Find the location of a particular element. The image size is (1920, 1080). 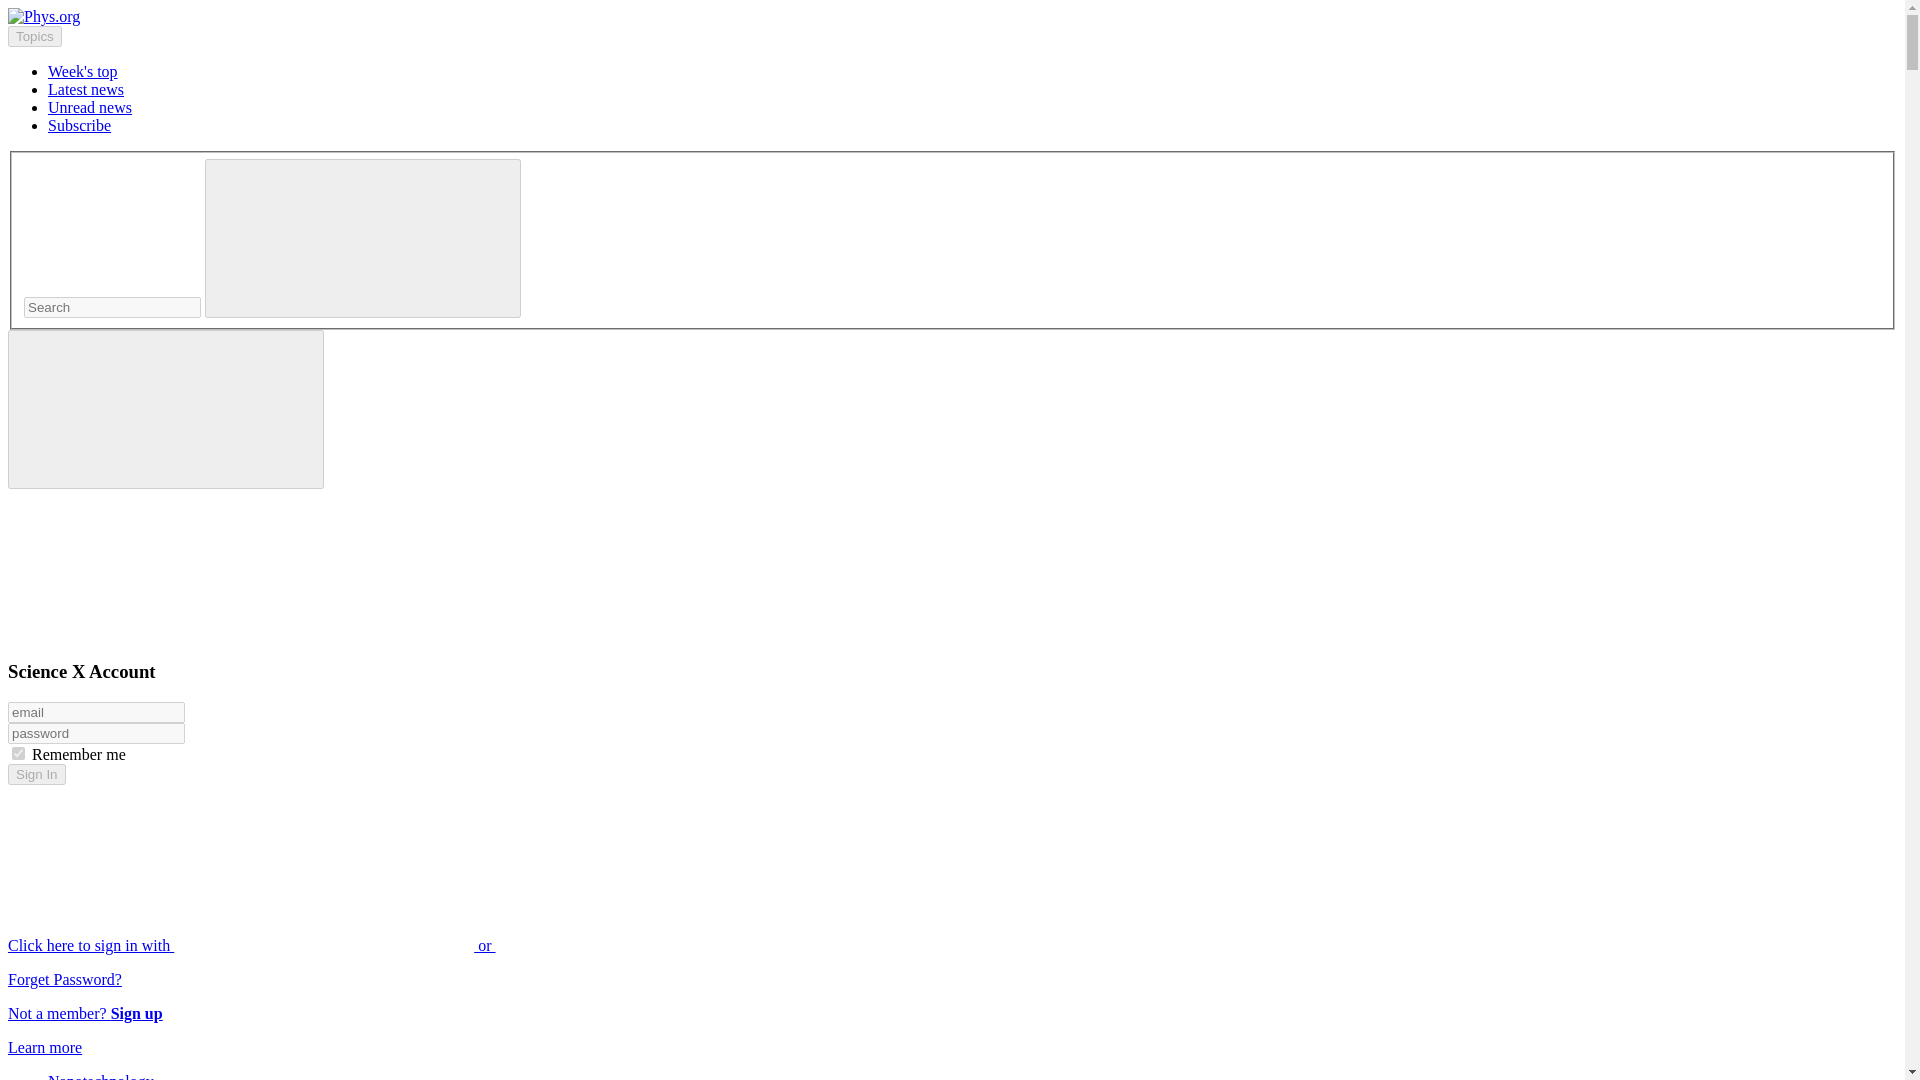

Click here to sign in with or is located at coordinates (402, 945).